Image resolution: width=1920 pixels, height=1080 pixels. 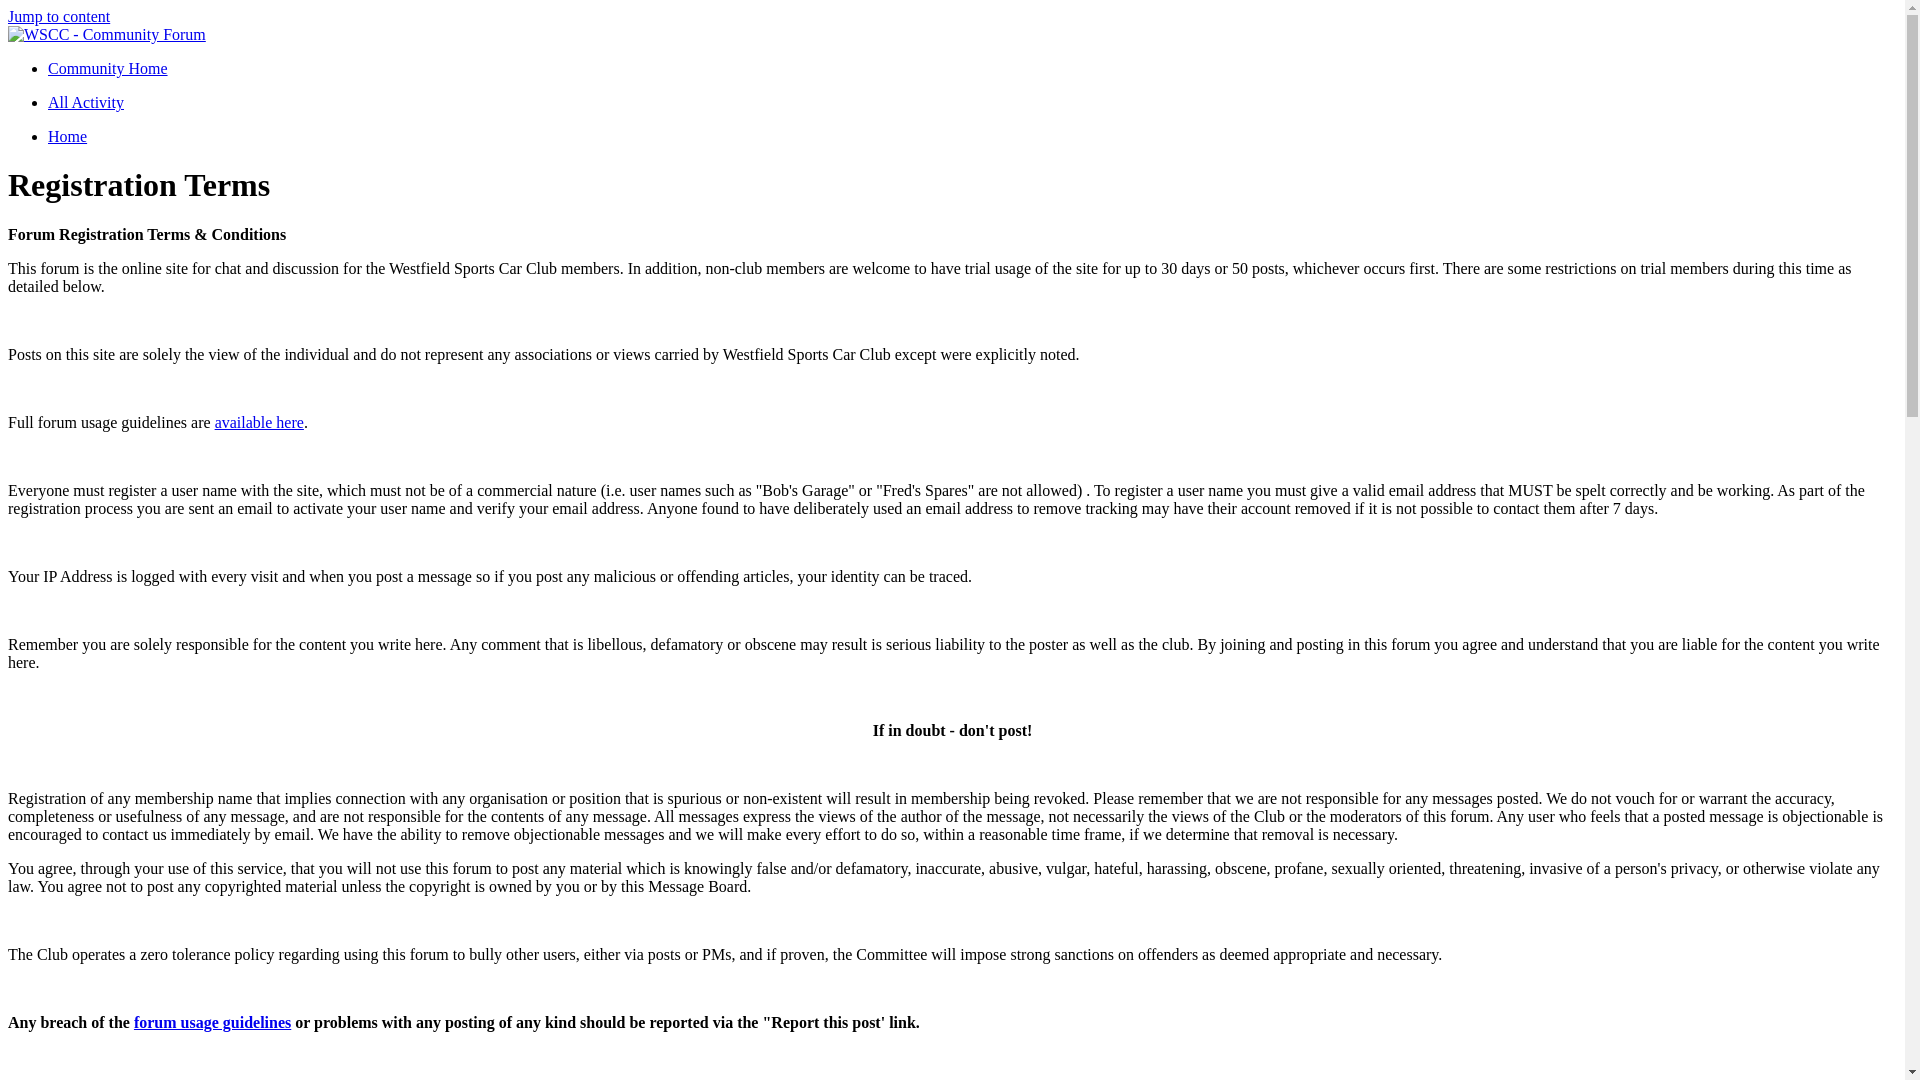 I want to click on Community Home, so click(x=108, y=68).